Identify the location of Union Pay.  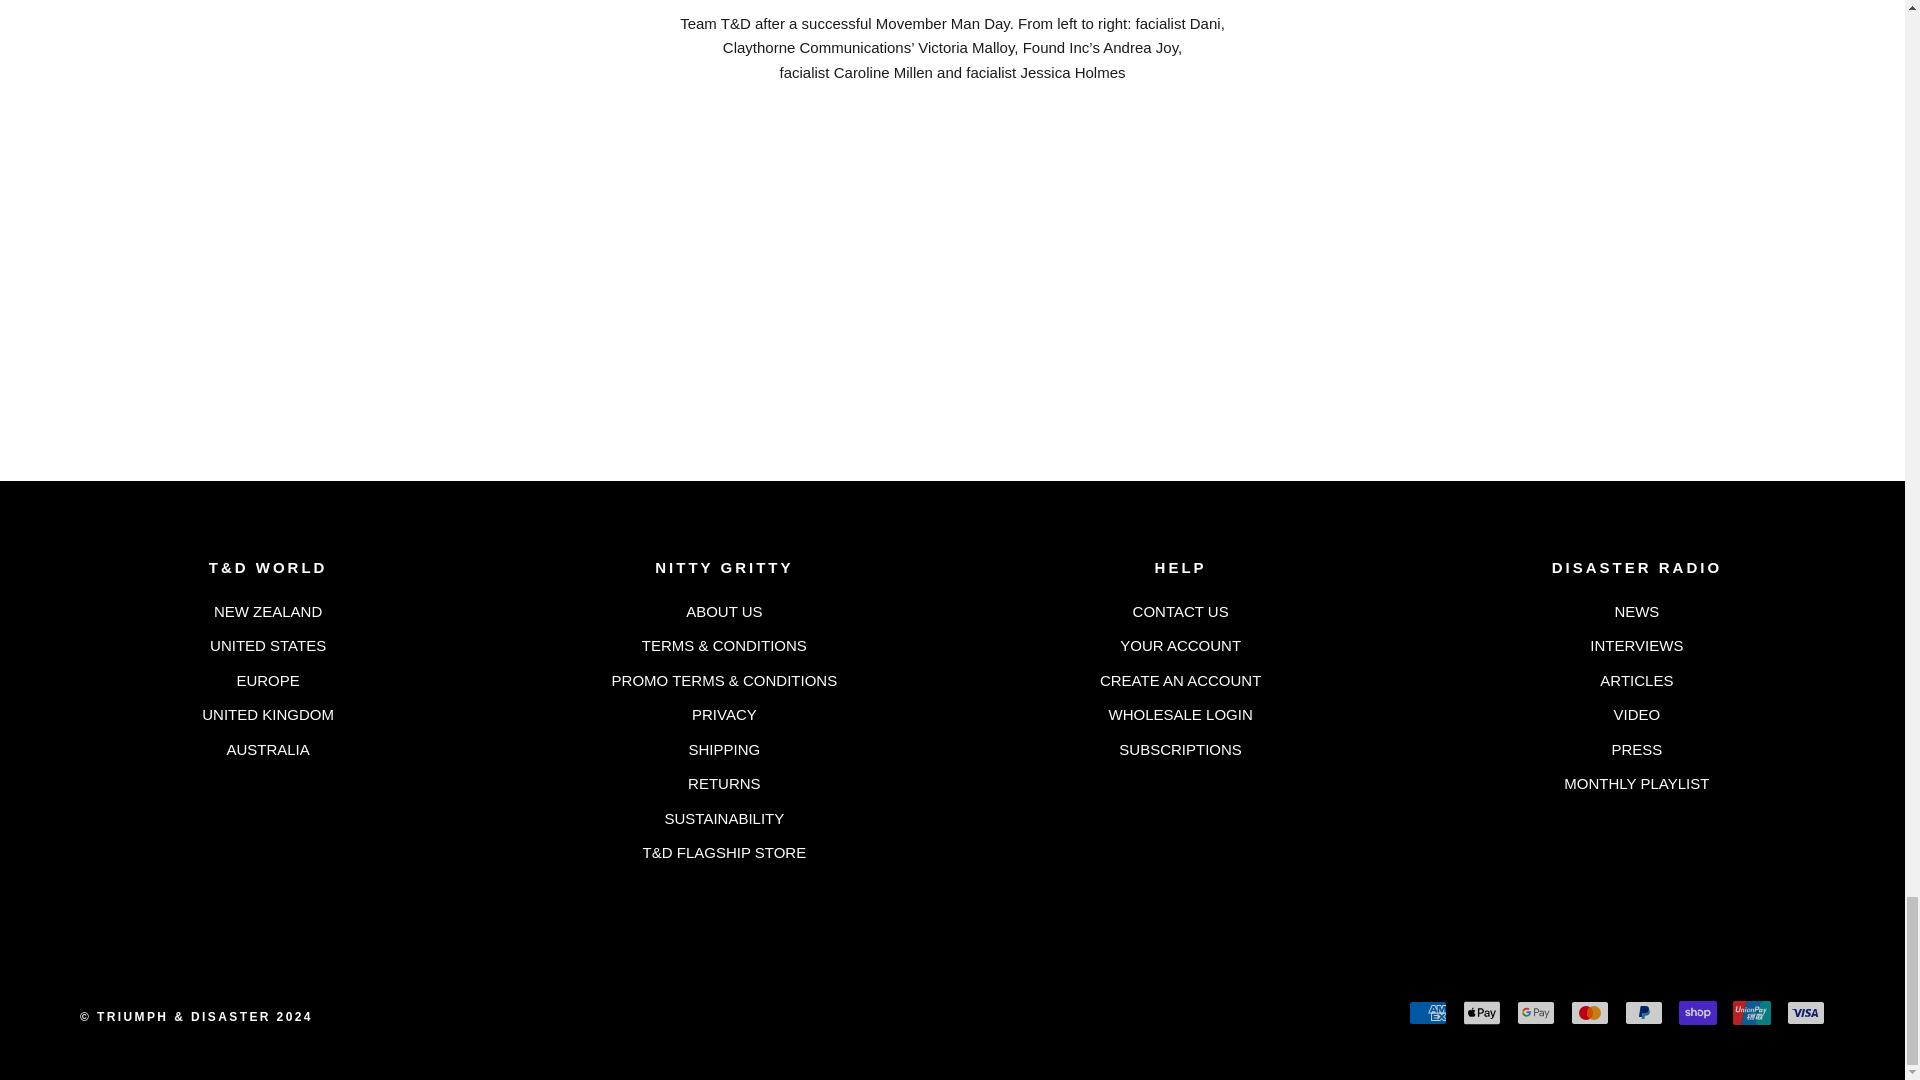
(1752, 1012).